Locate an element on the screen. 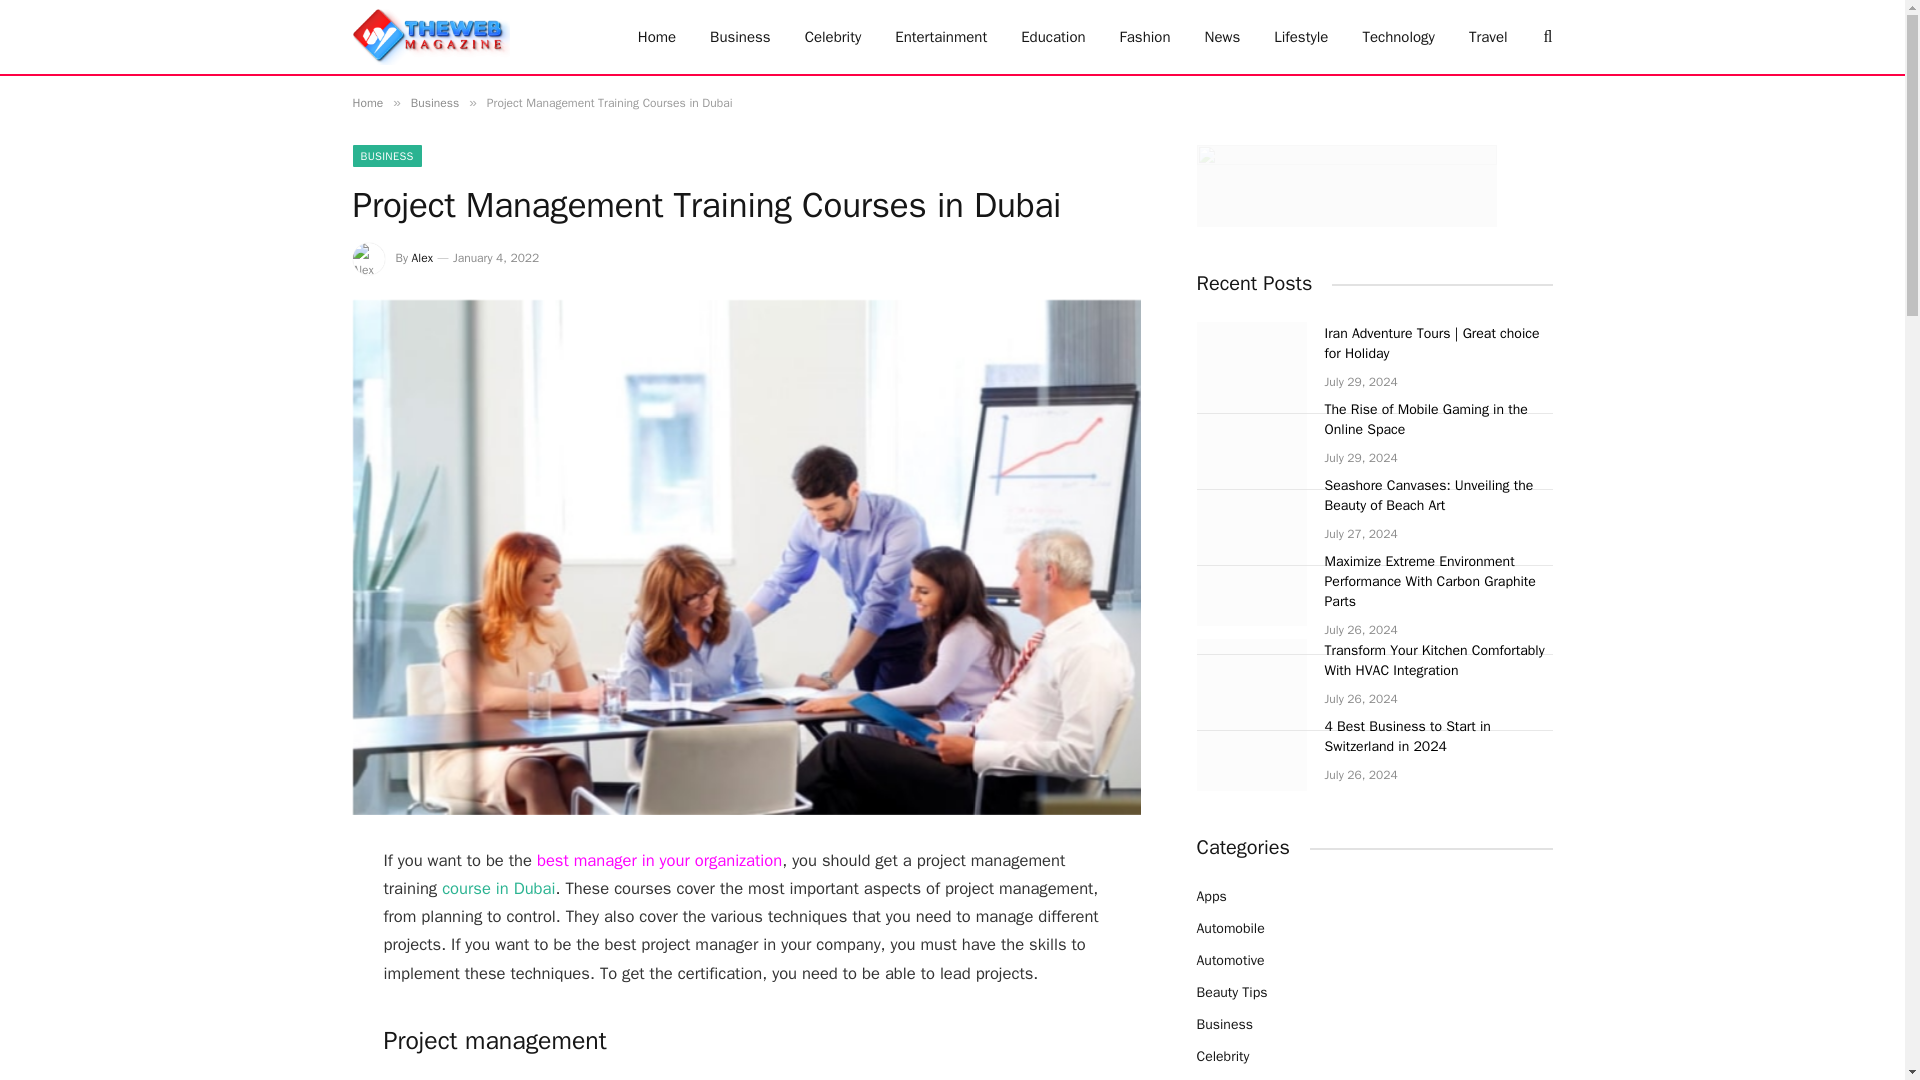 Image resolution: width=1920 pixels, height=1080 pixels. Education is located at coordinates (1053, 37).